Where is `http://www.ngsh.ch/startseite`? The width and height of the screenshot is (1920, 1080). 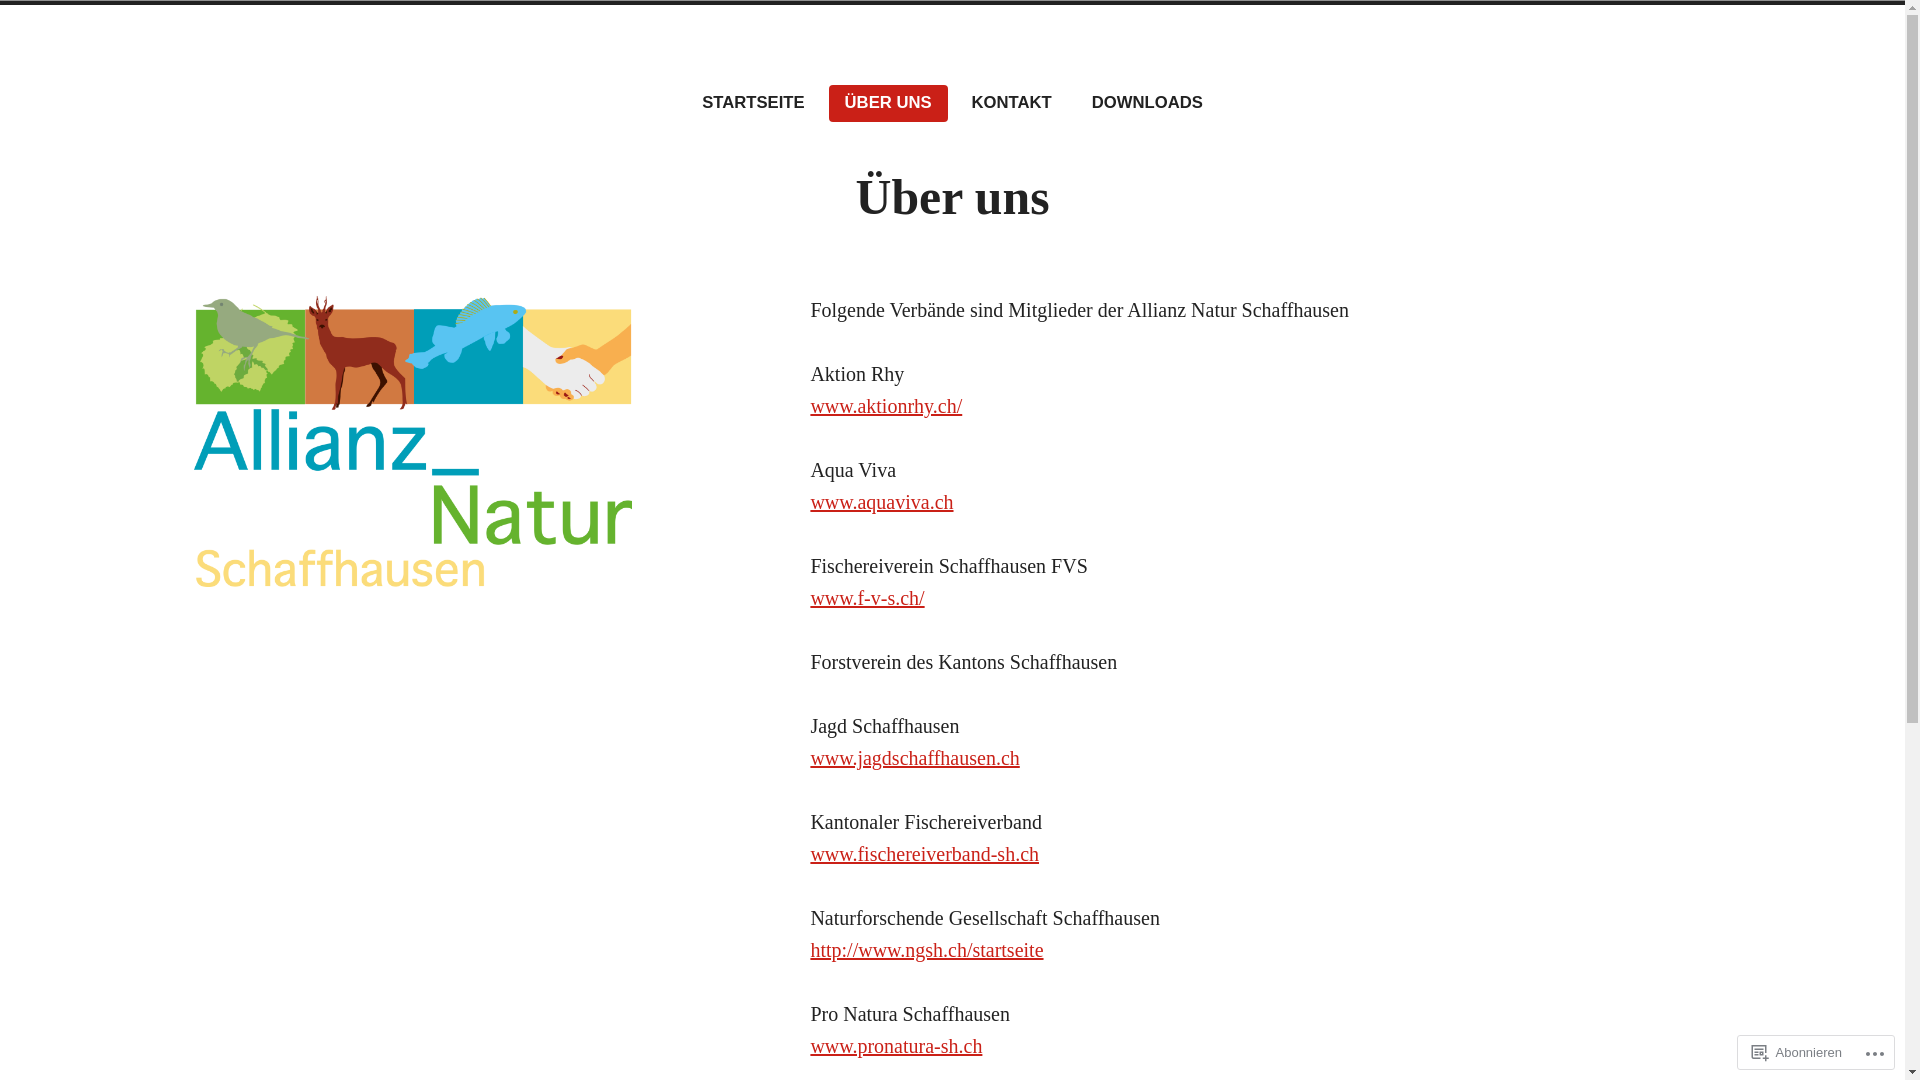
http://www.ngsh.ch/startseite is located at coordinates (926, 950).